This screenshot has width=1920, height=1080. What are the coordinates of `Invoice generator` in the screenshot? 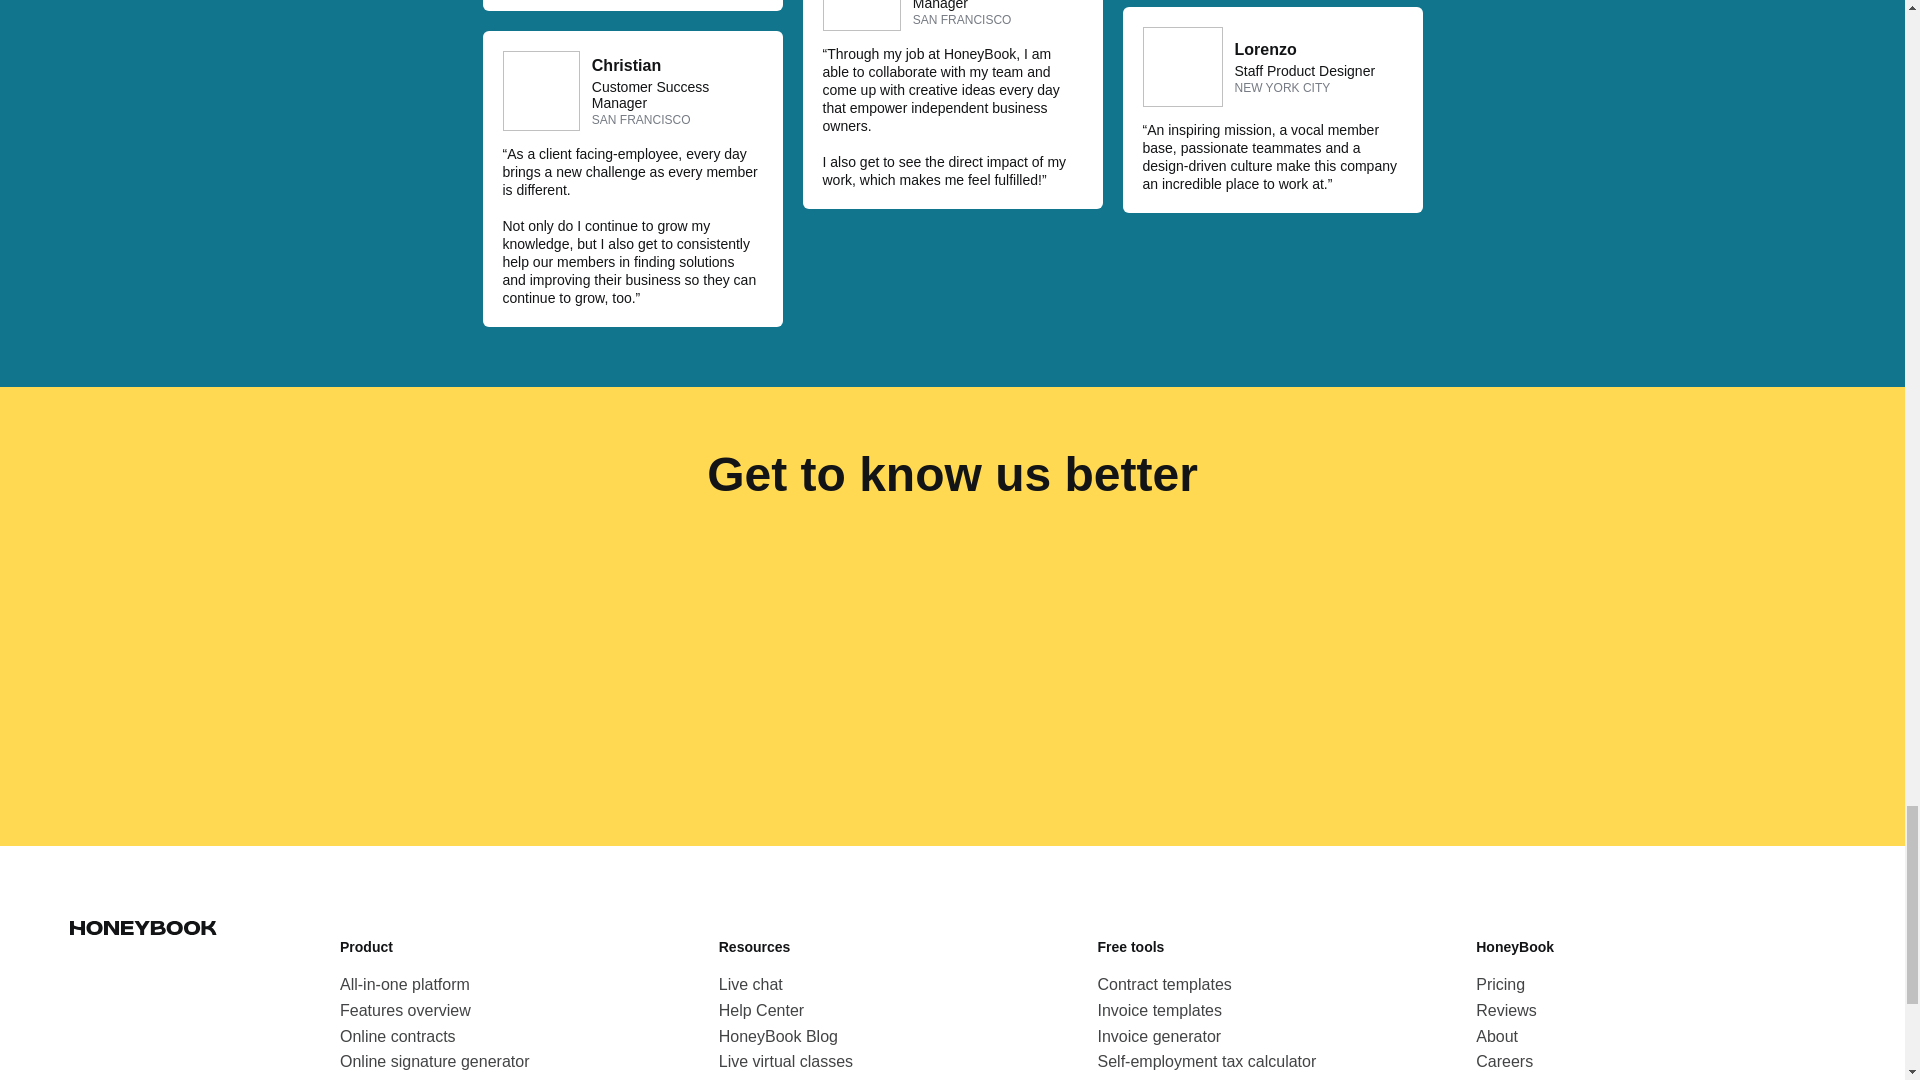 It's located at (1160, 1036).